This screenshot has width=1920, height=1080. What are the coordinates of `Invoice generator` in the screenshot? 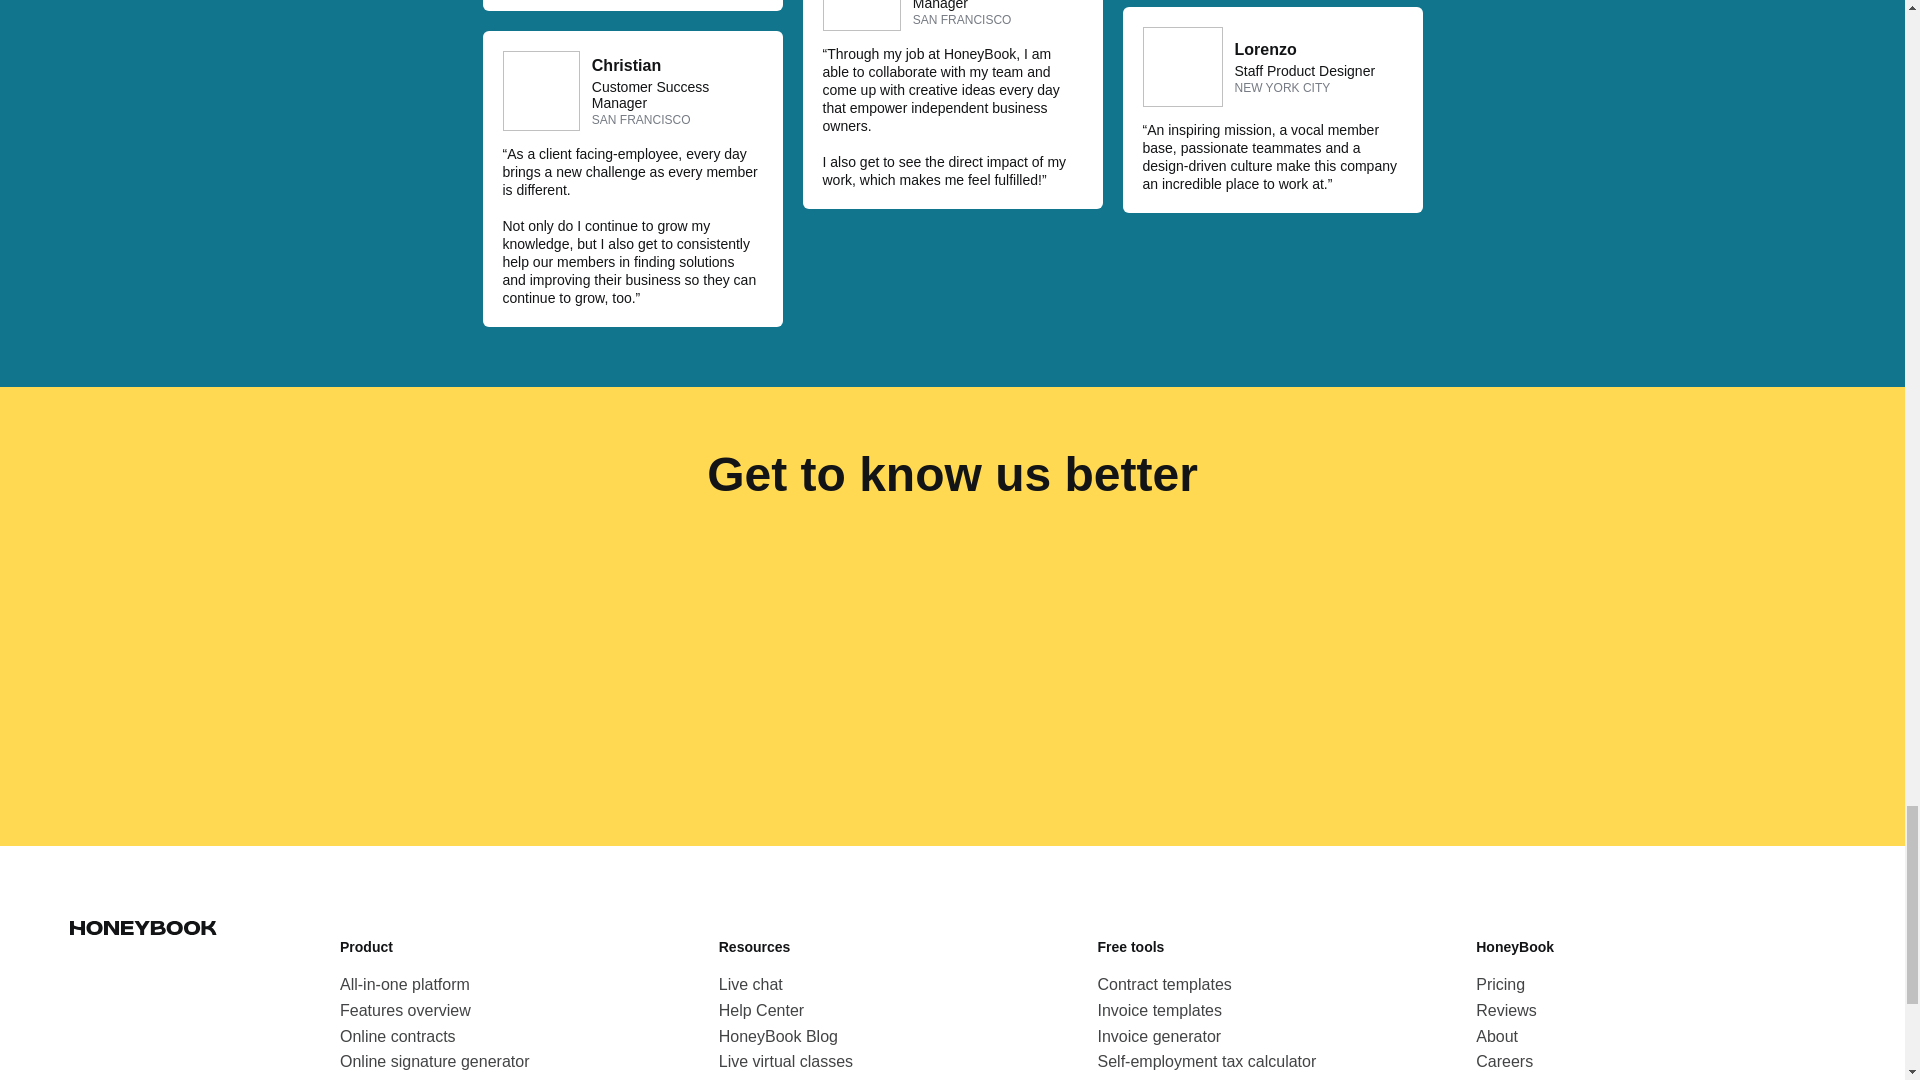 It's located at (1160, 1036).